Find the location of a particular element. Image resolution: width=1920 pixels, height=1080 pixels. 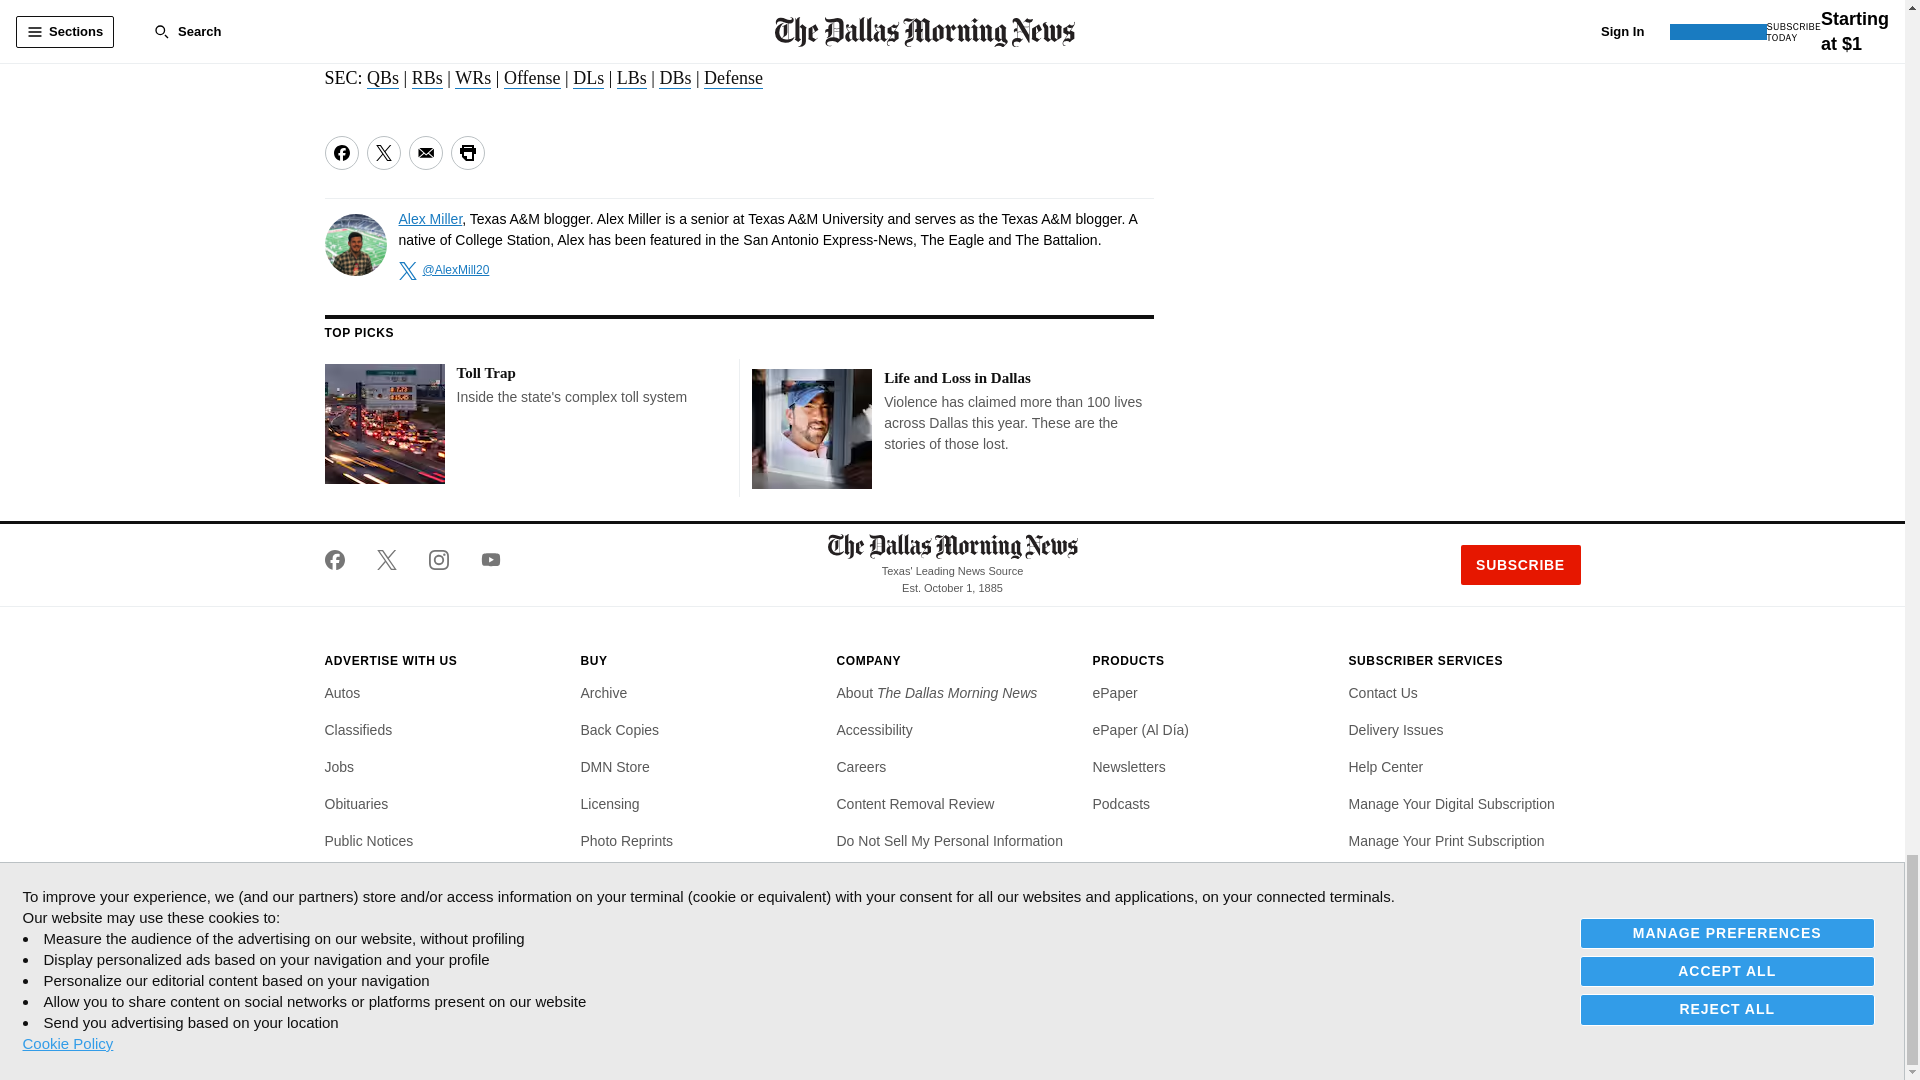

The Dallas Morning News on Twitter is located at coordinates (386, 560).